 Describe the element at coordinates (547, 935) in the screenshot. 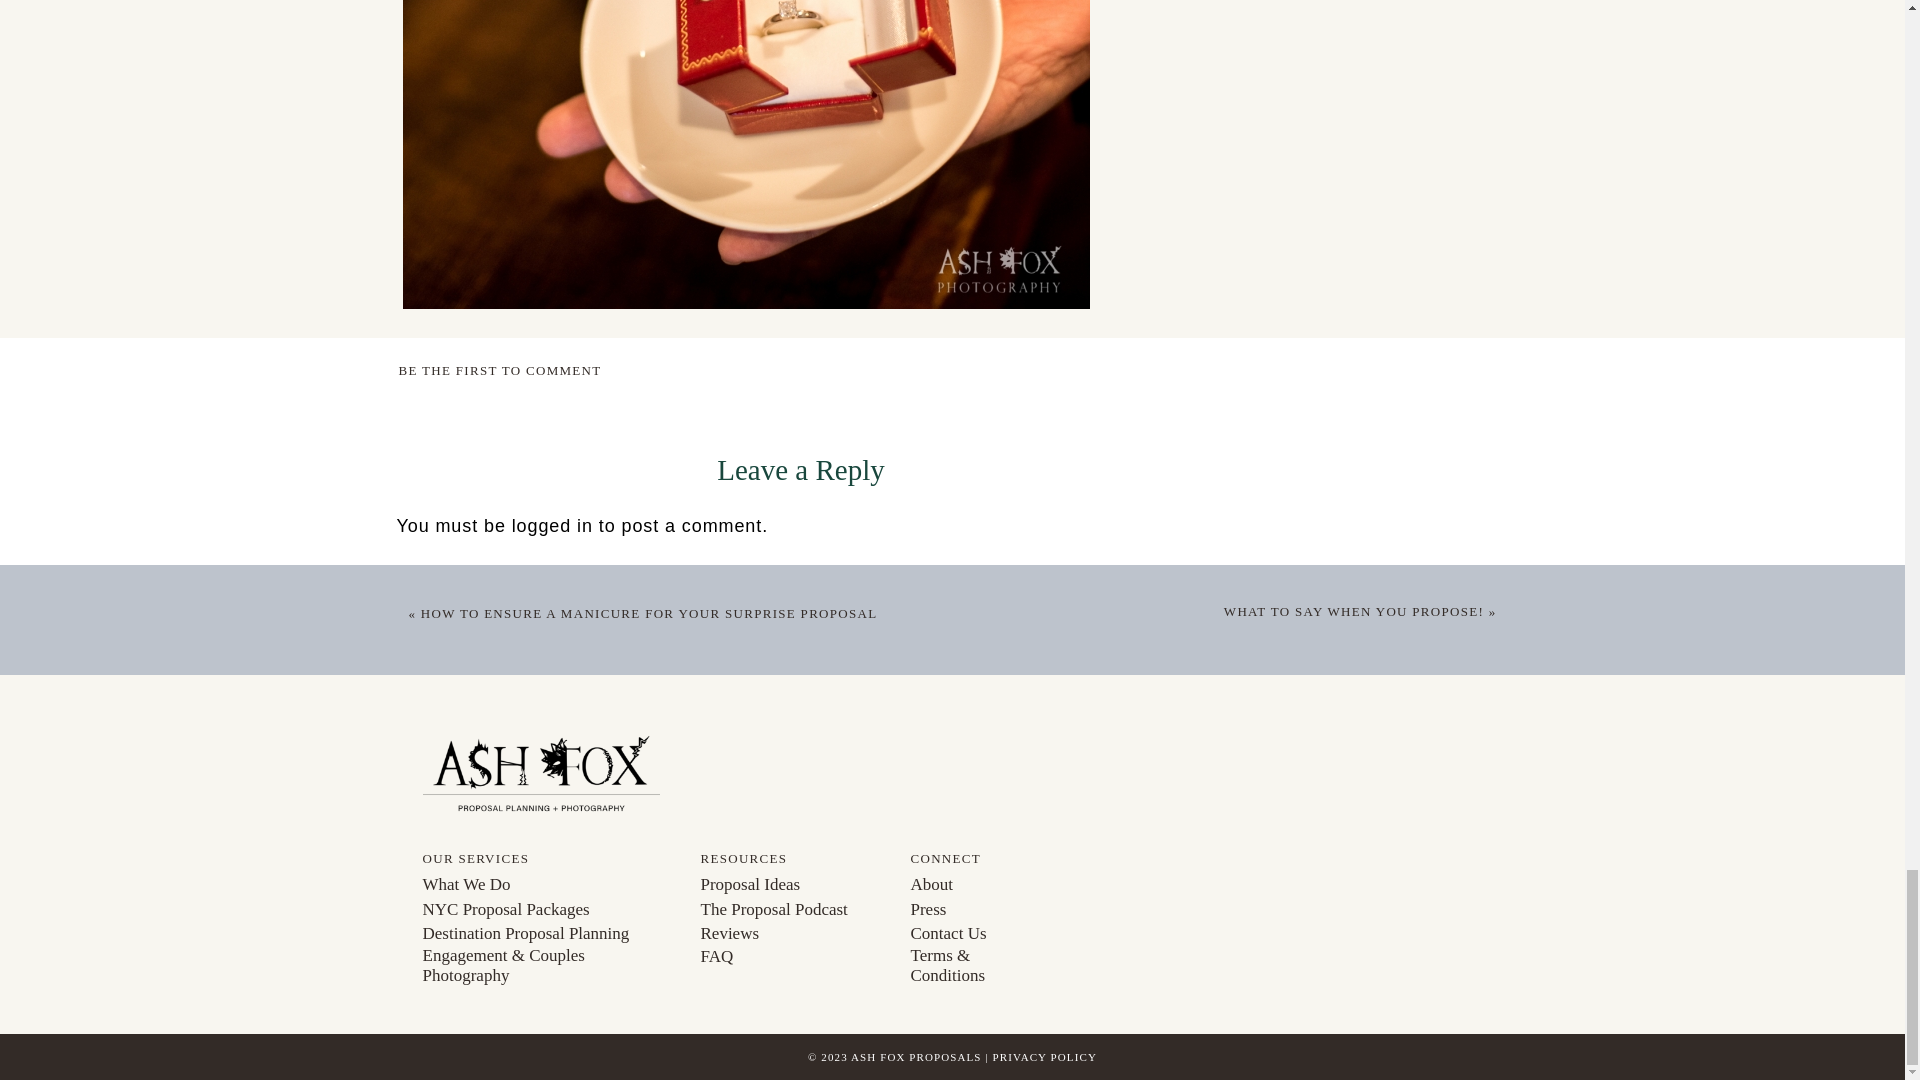

I see `Destination Proposal Planning` at that location.